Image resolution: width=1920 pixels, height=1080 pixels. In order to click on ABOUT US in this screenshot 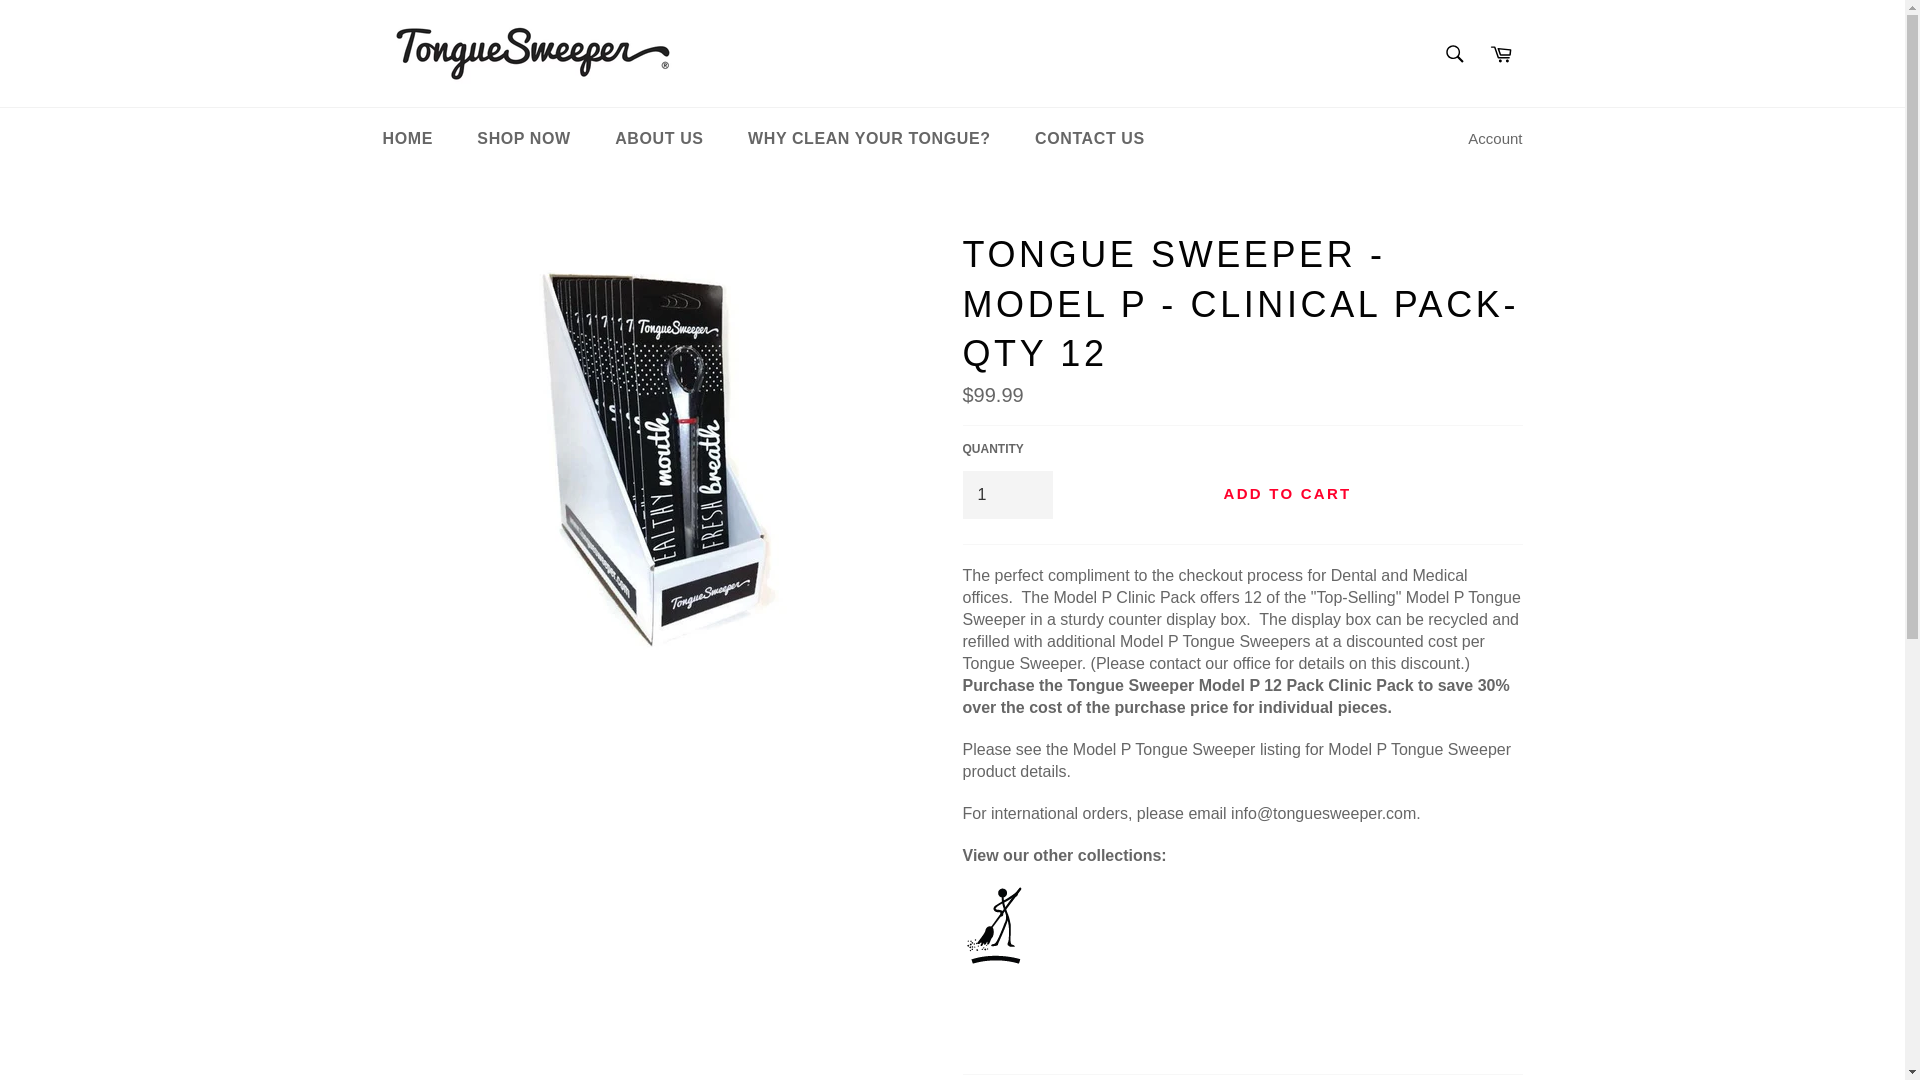, I will do `click(659, 138)`.